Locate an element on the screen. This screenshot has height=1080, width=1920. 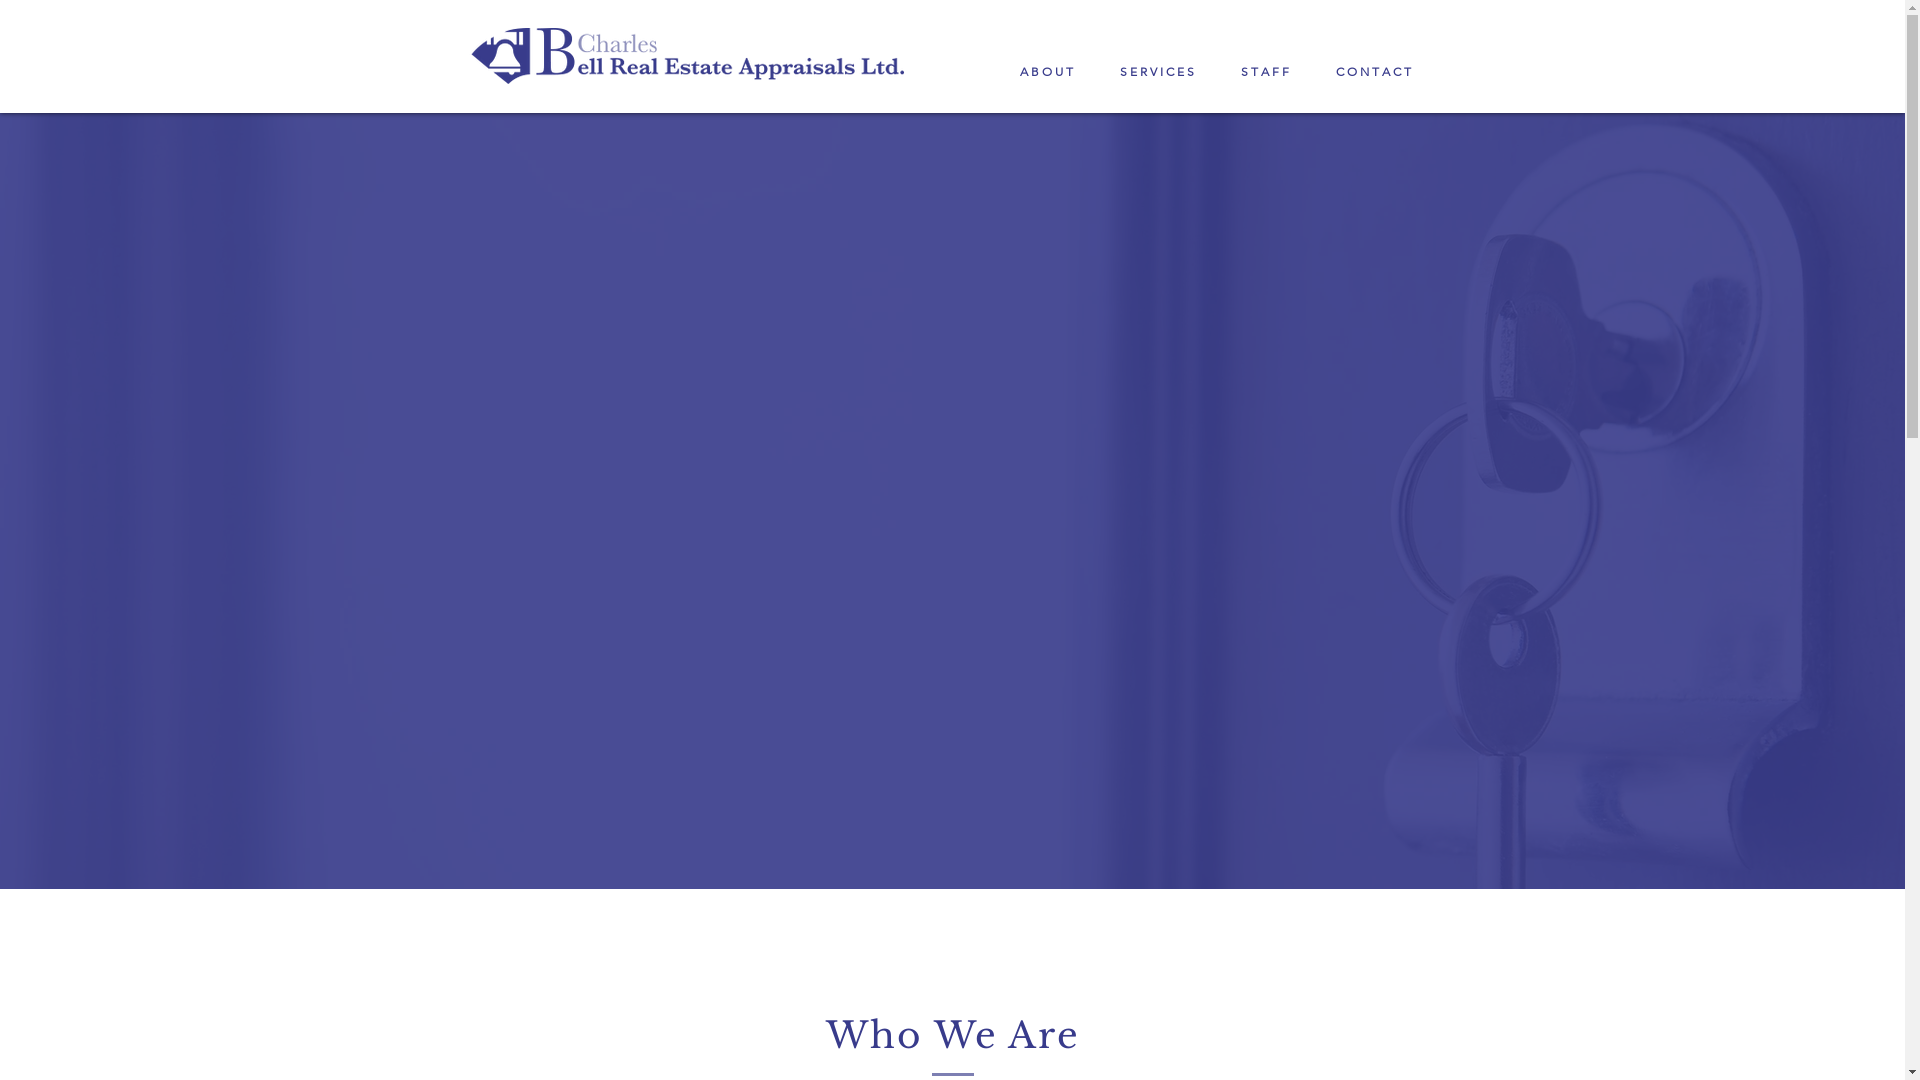
C O N T A C T is located at coordinates (1373, 72).